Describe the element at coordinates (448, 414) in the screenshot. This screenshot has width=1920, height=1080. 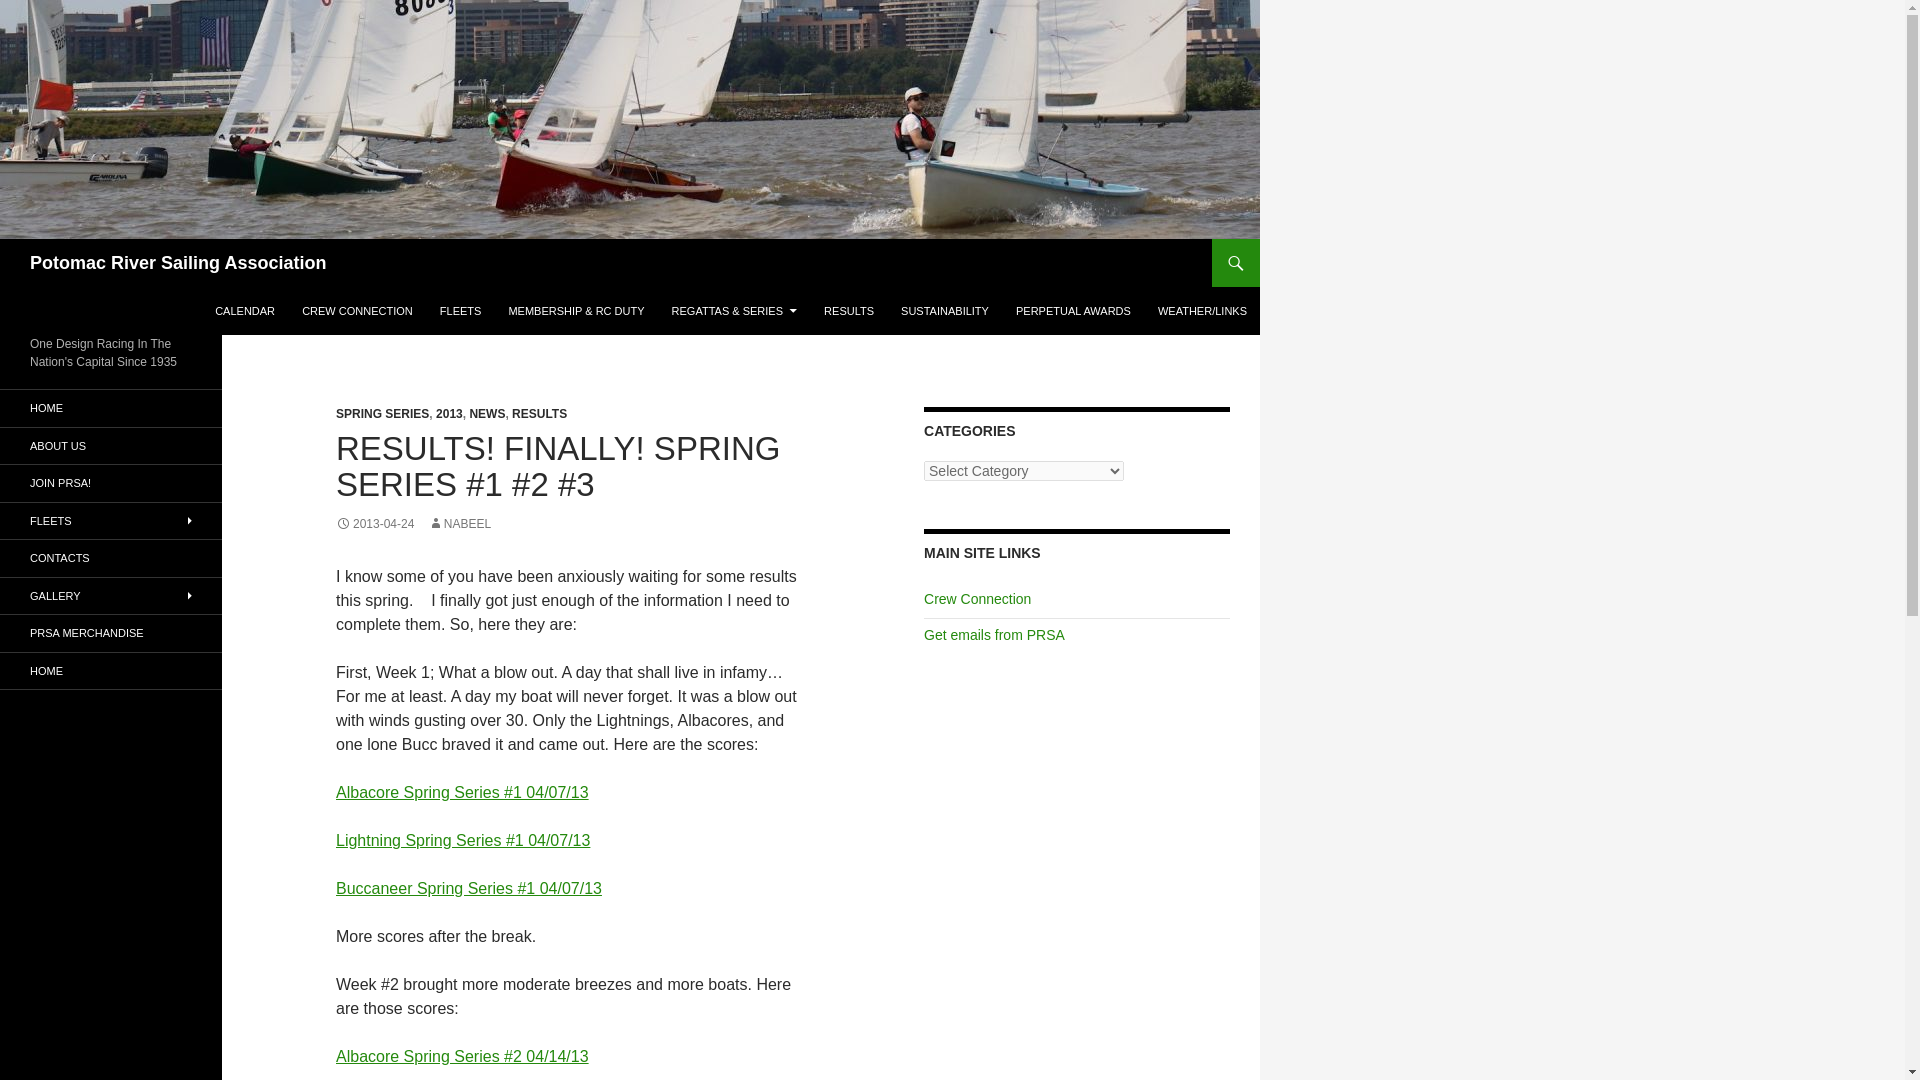
I see `2013` at that location.